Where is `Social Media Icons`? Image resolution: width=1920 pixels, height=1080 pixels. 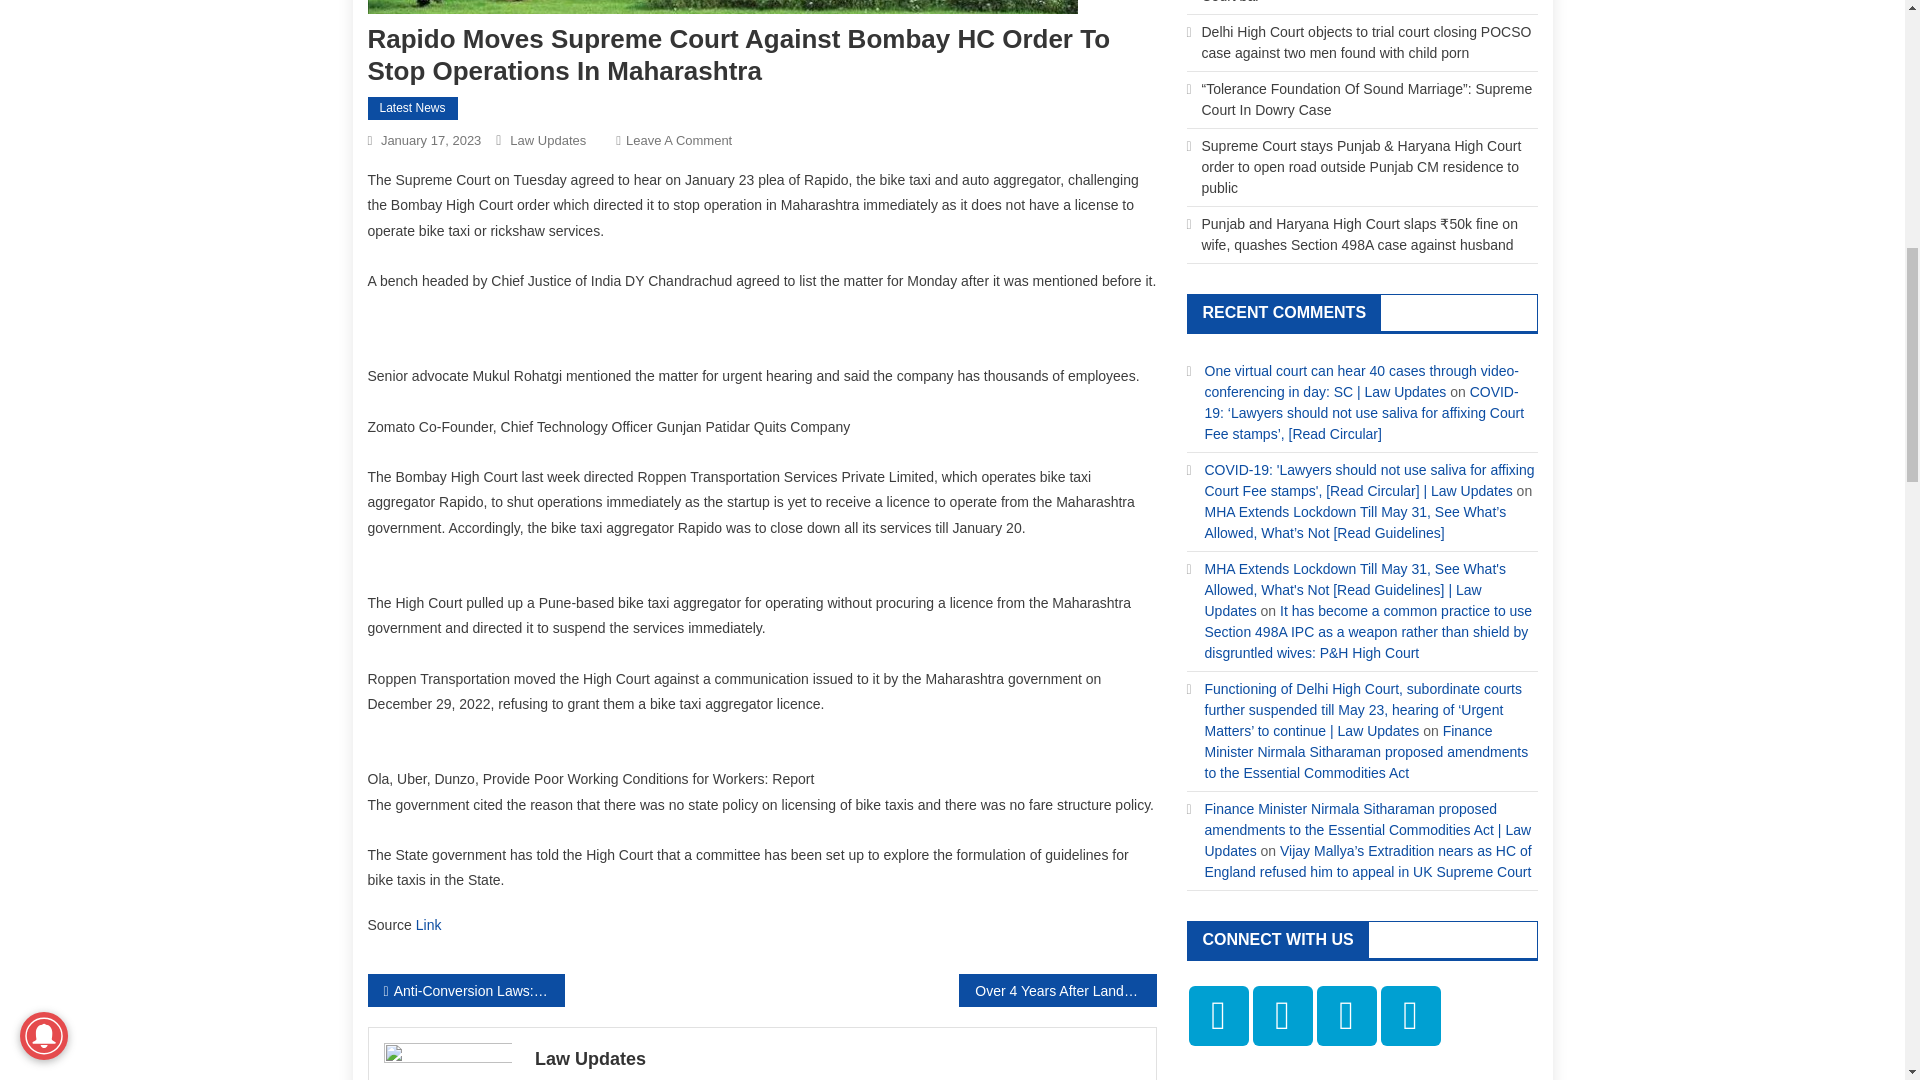
Social Media Icons is located at coordinates (1218, 1016).